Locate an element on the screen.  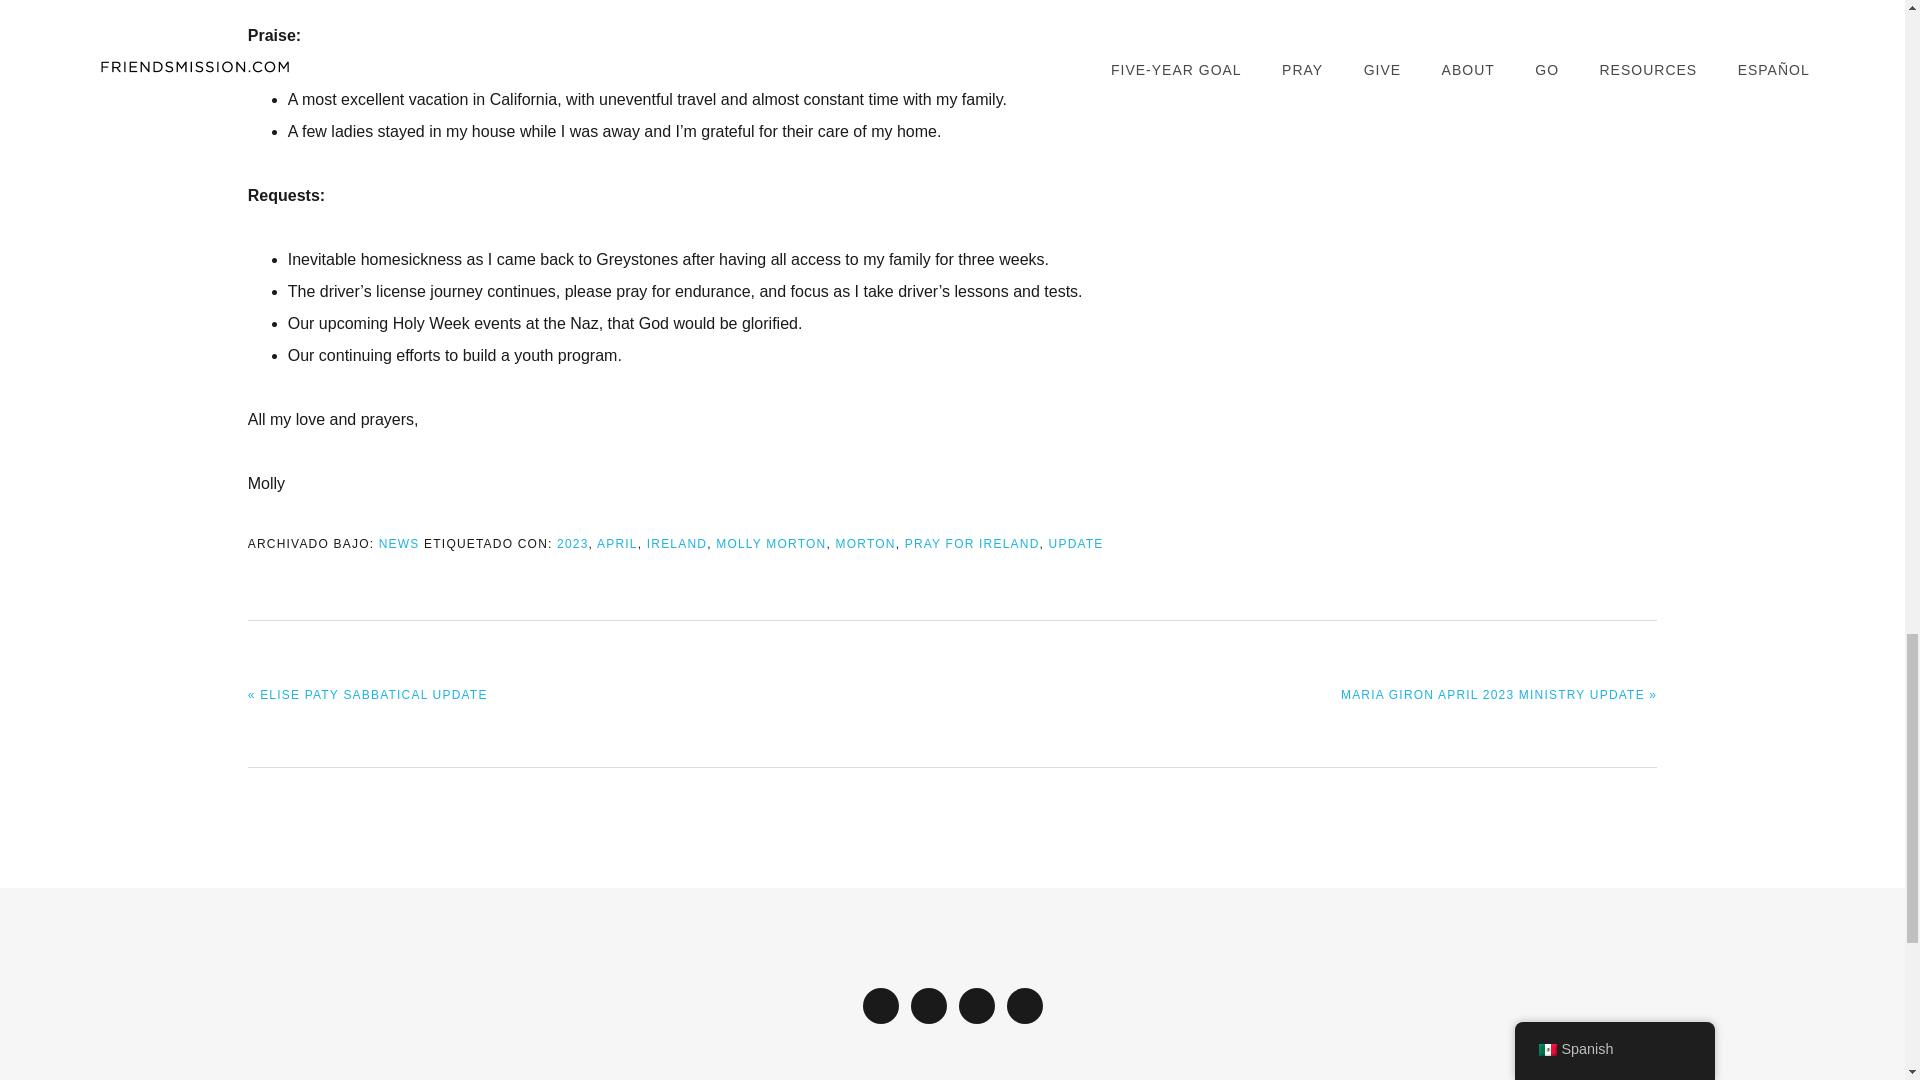
APRIL is located at coordinates (617, 543).